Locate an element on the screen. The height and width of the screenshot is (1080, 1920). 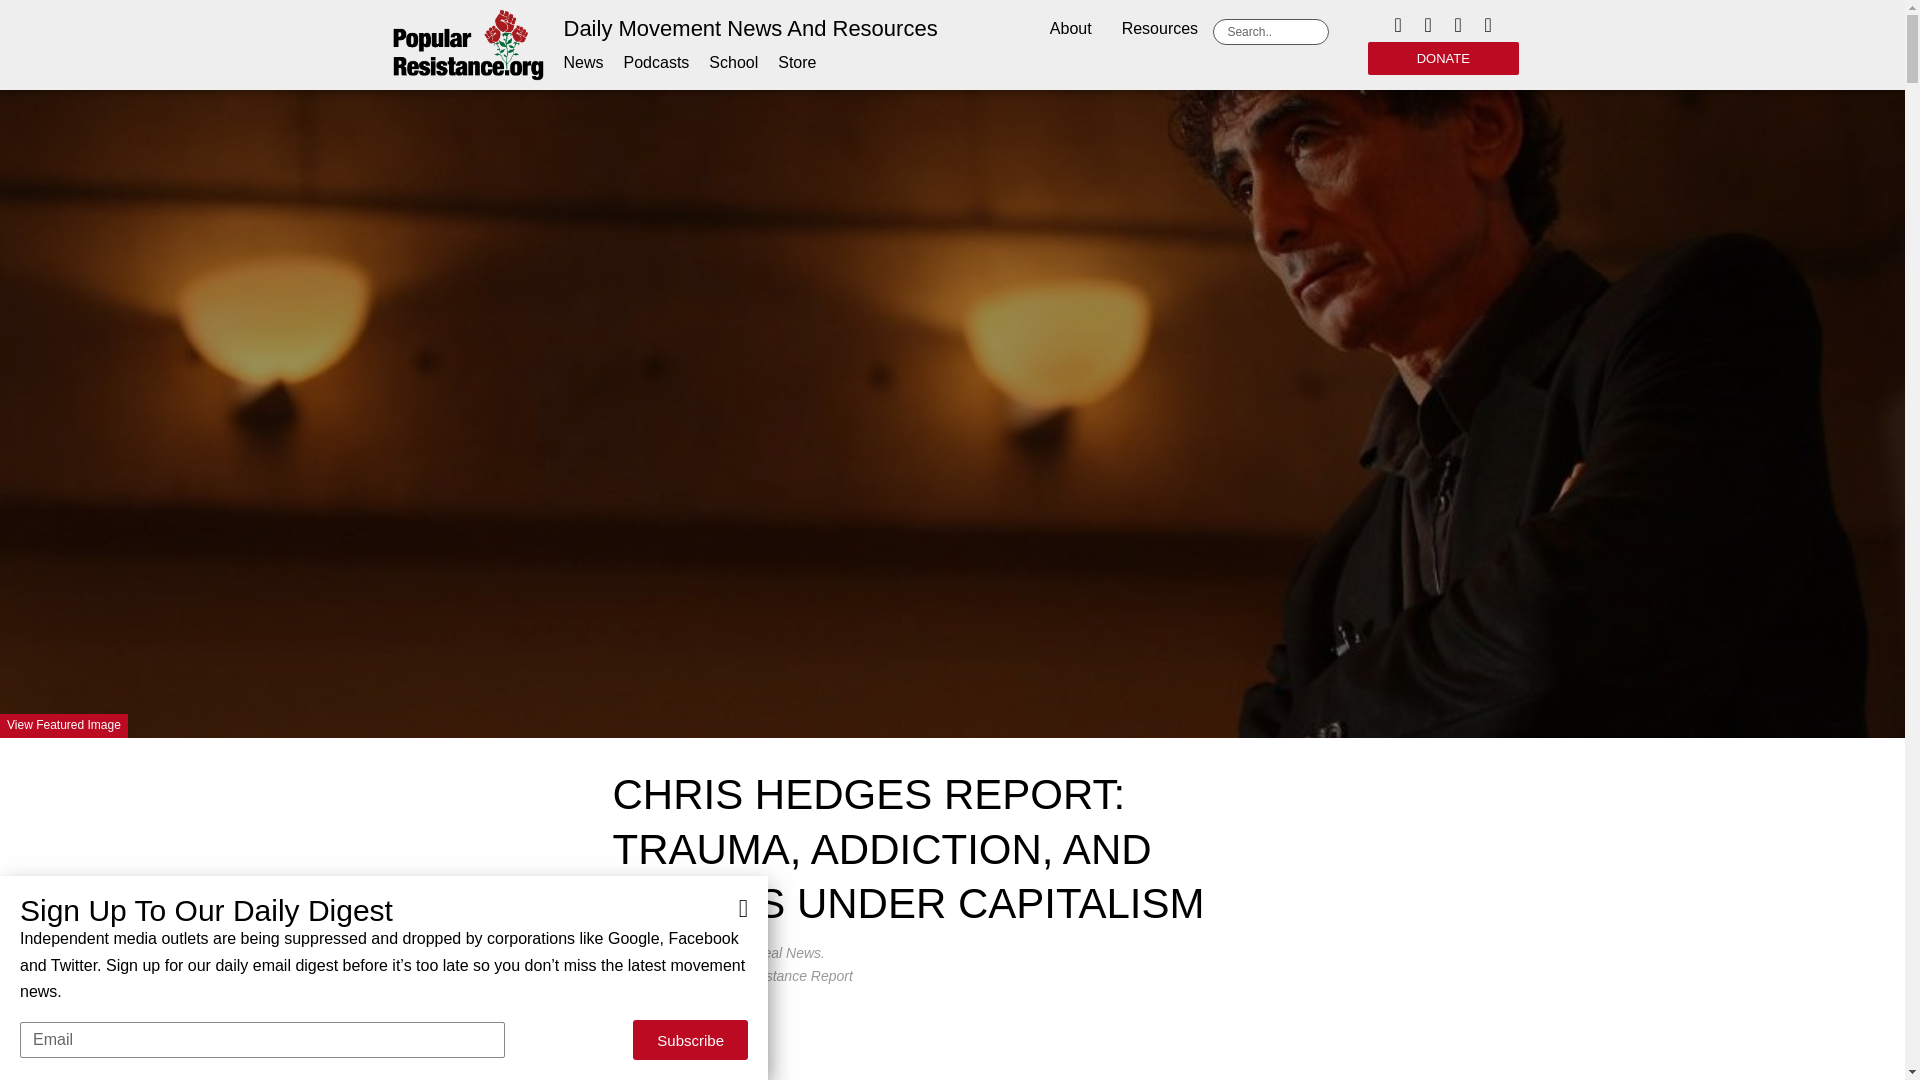
Resources is located at coordinates (1160, 30).